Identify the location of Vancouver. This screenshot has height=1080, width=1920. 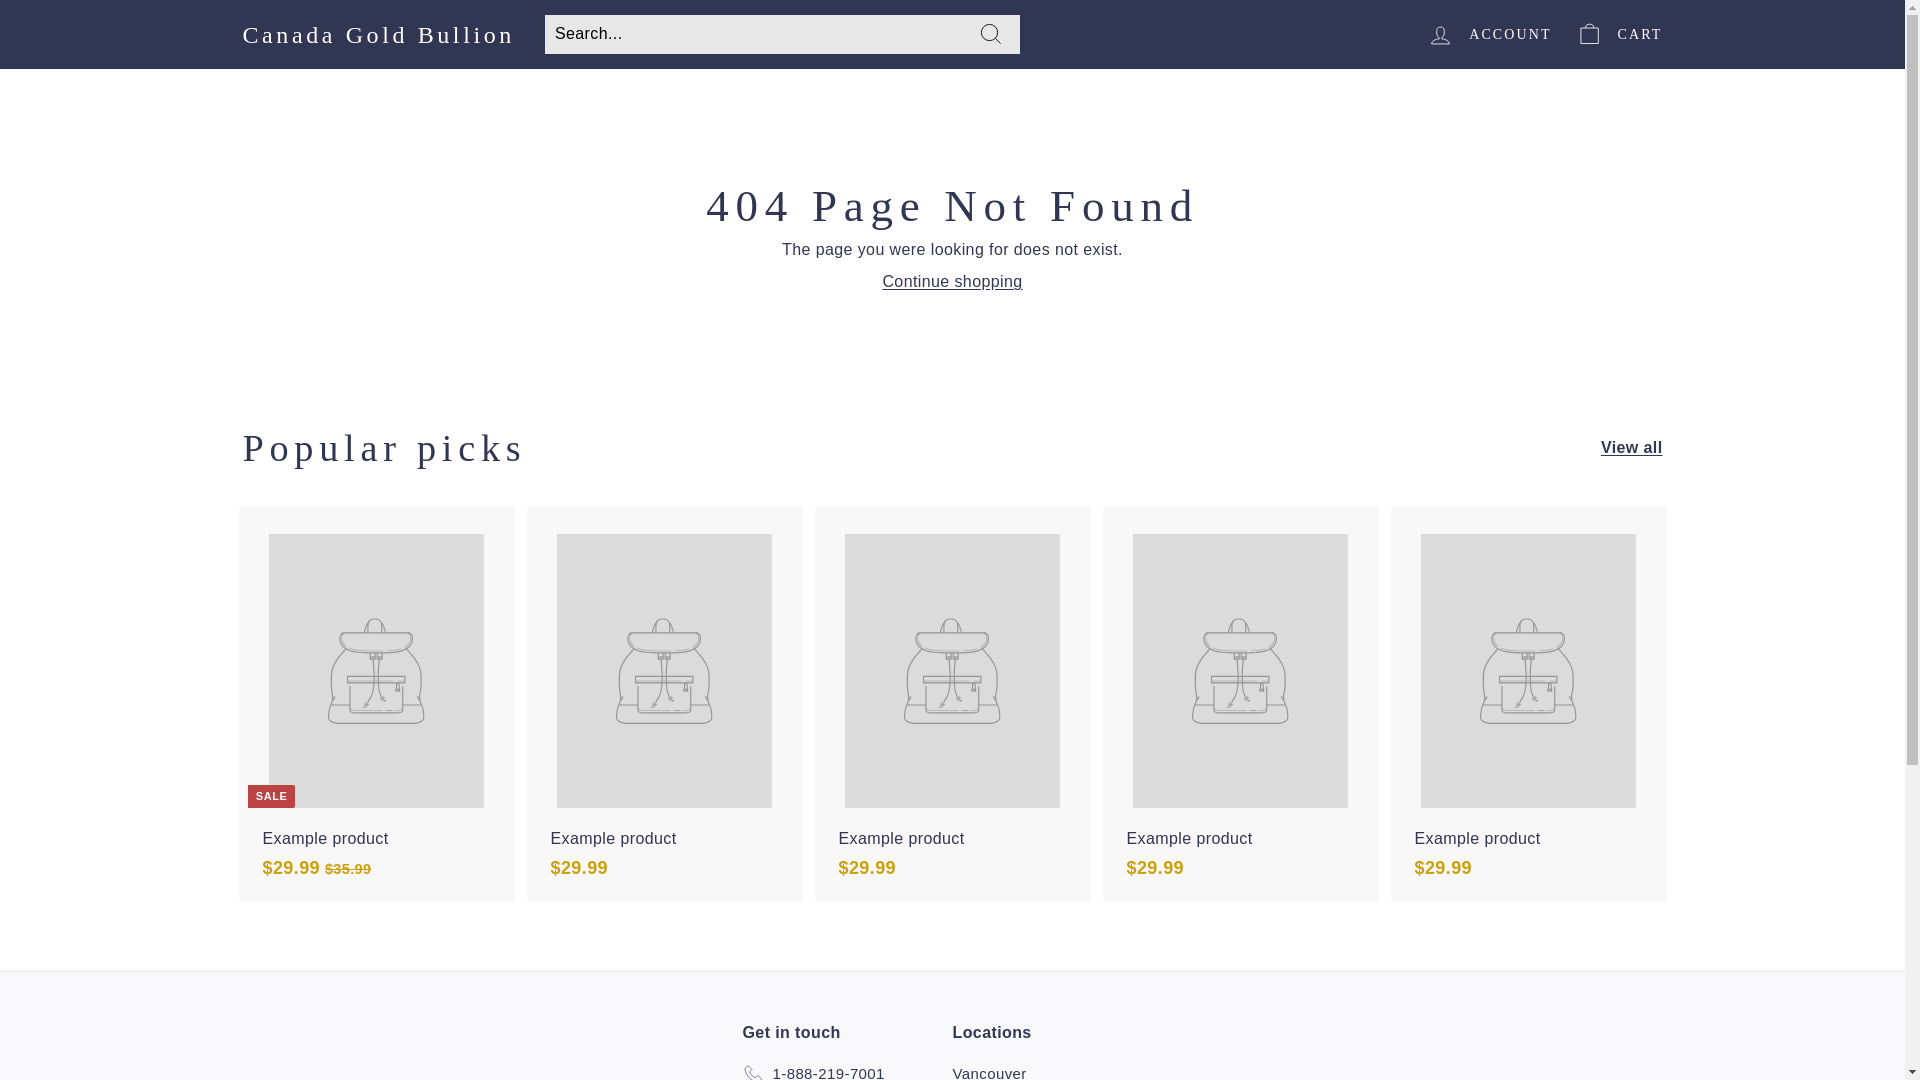
(988, 1070).